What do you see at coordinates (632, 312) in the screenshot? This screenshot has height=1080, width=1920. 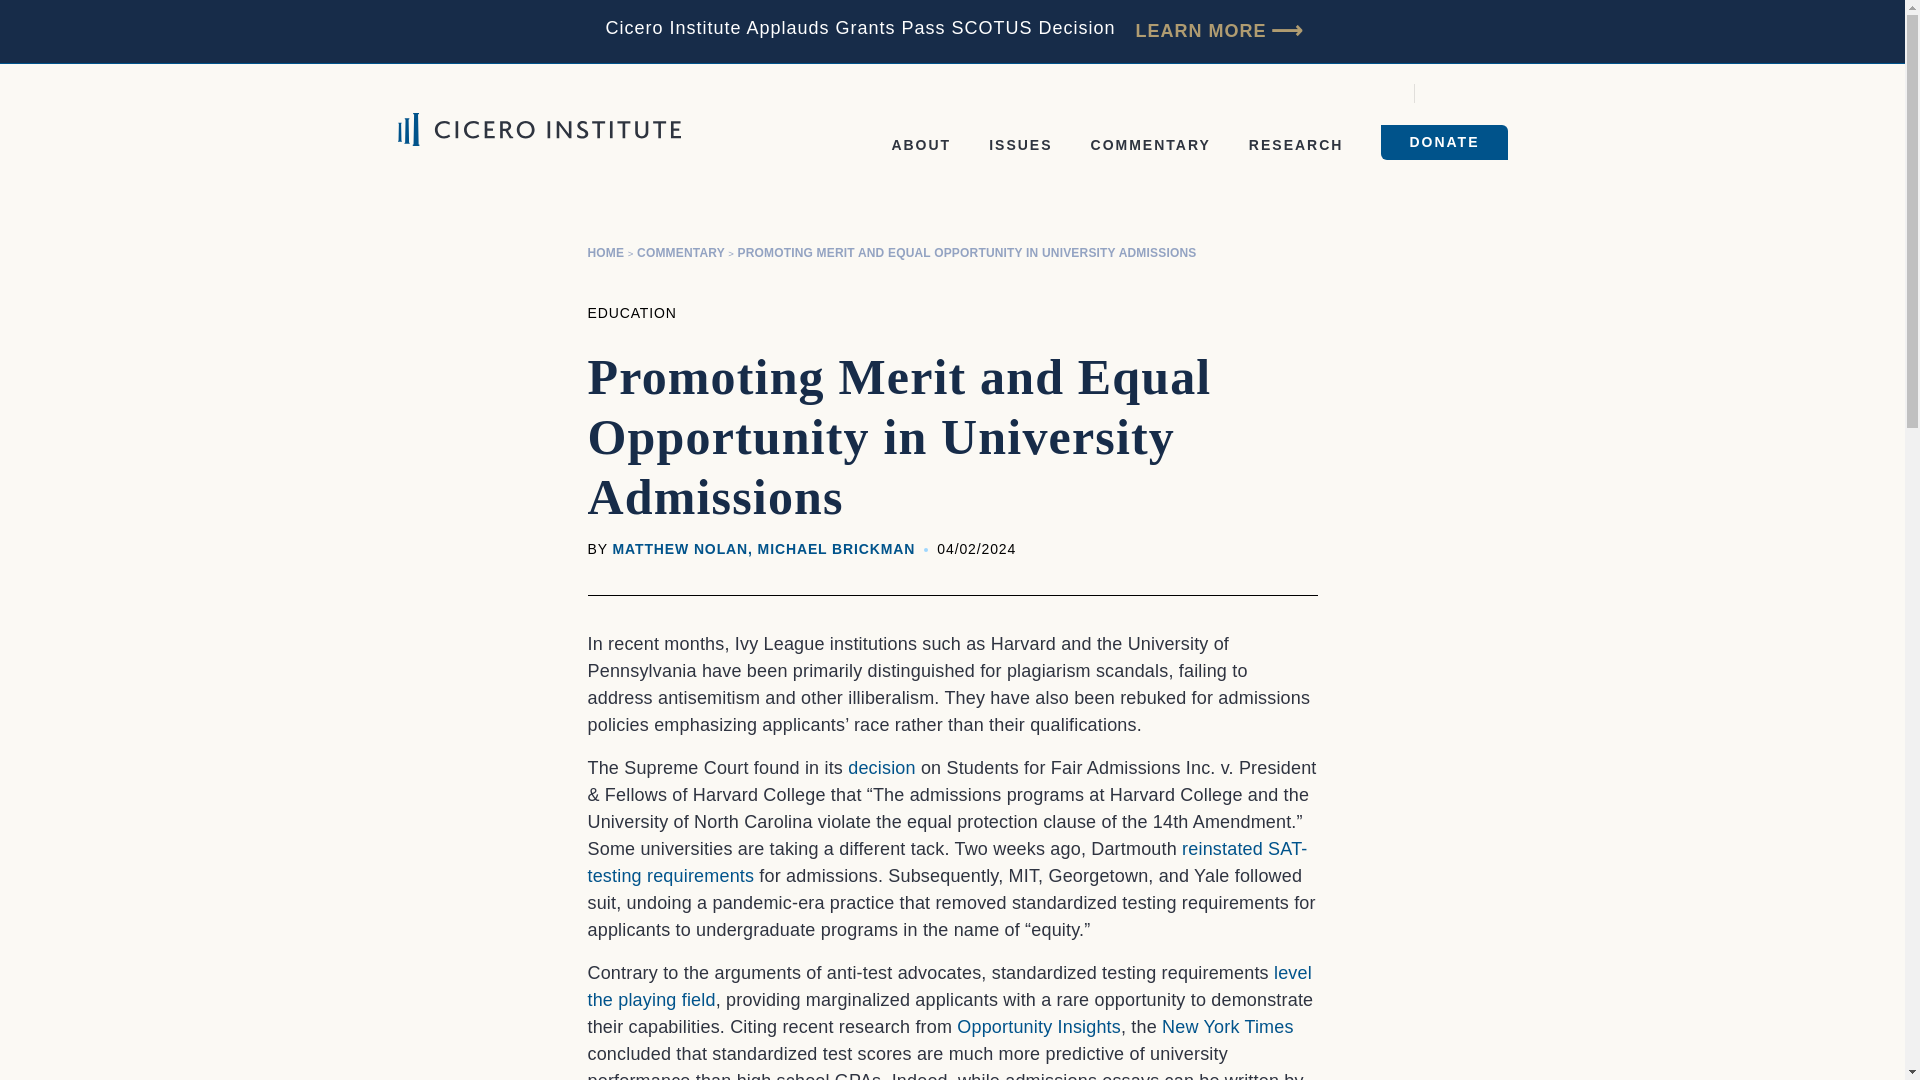 I see `EDUCATION` at bounding box center [632, 312].